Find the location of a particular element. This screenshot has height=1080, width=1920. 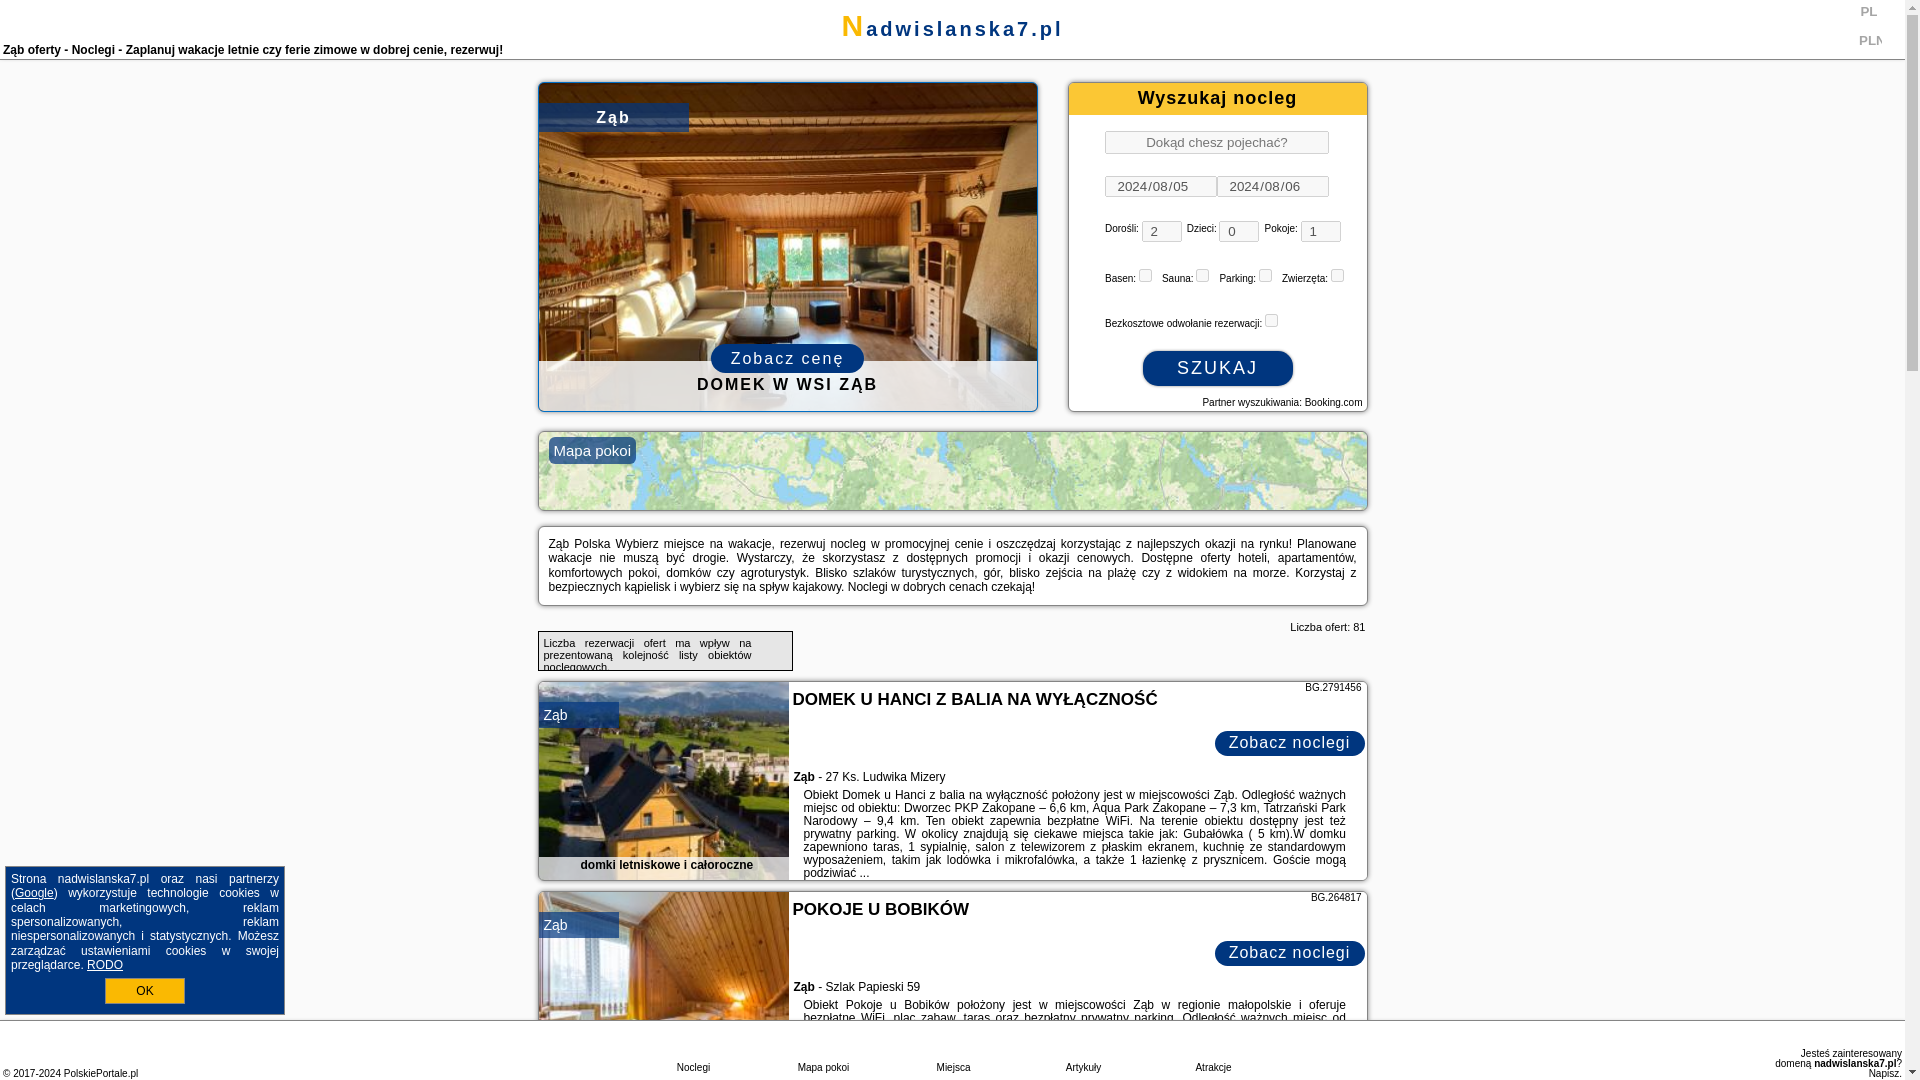

Pokoje is located at coordinates (1320, 231).